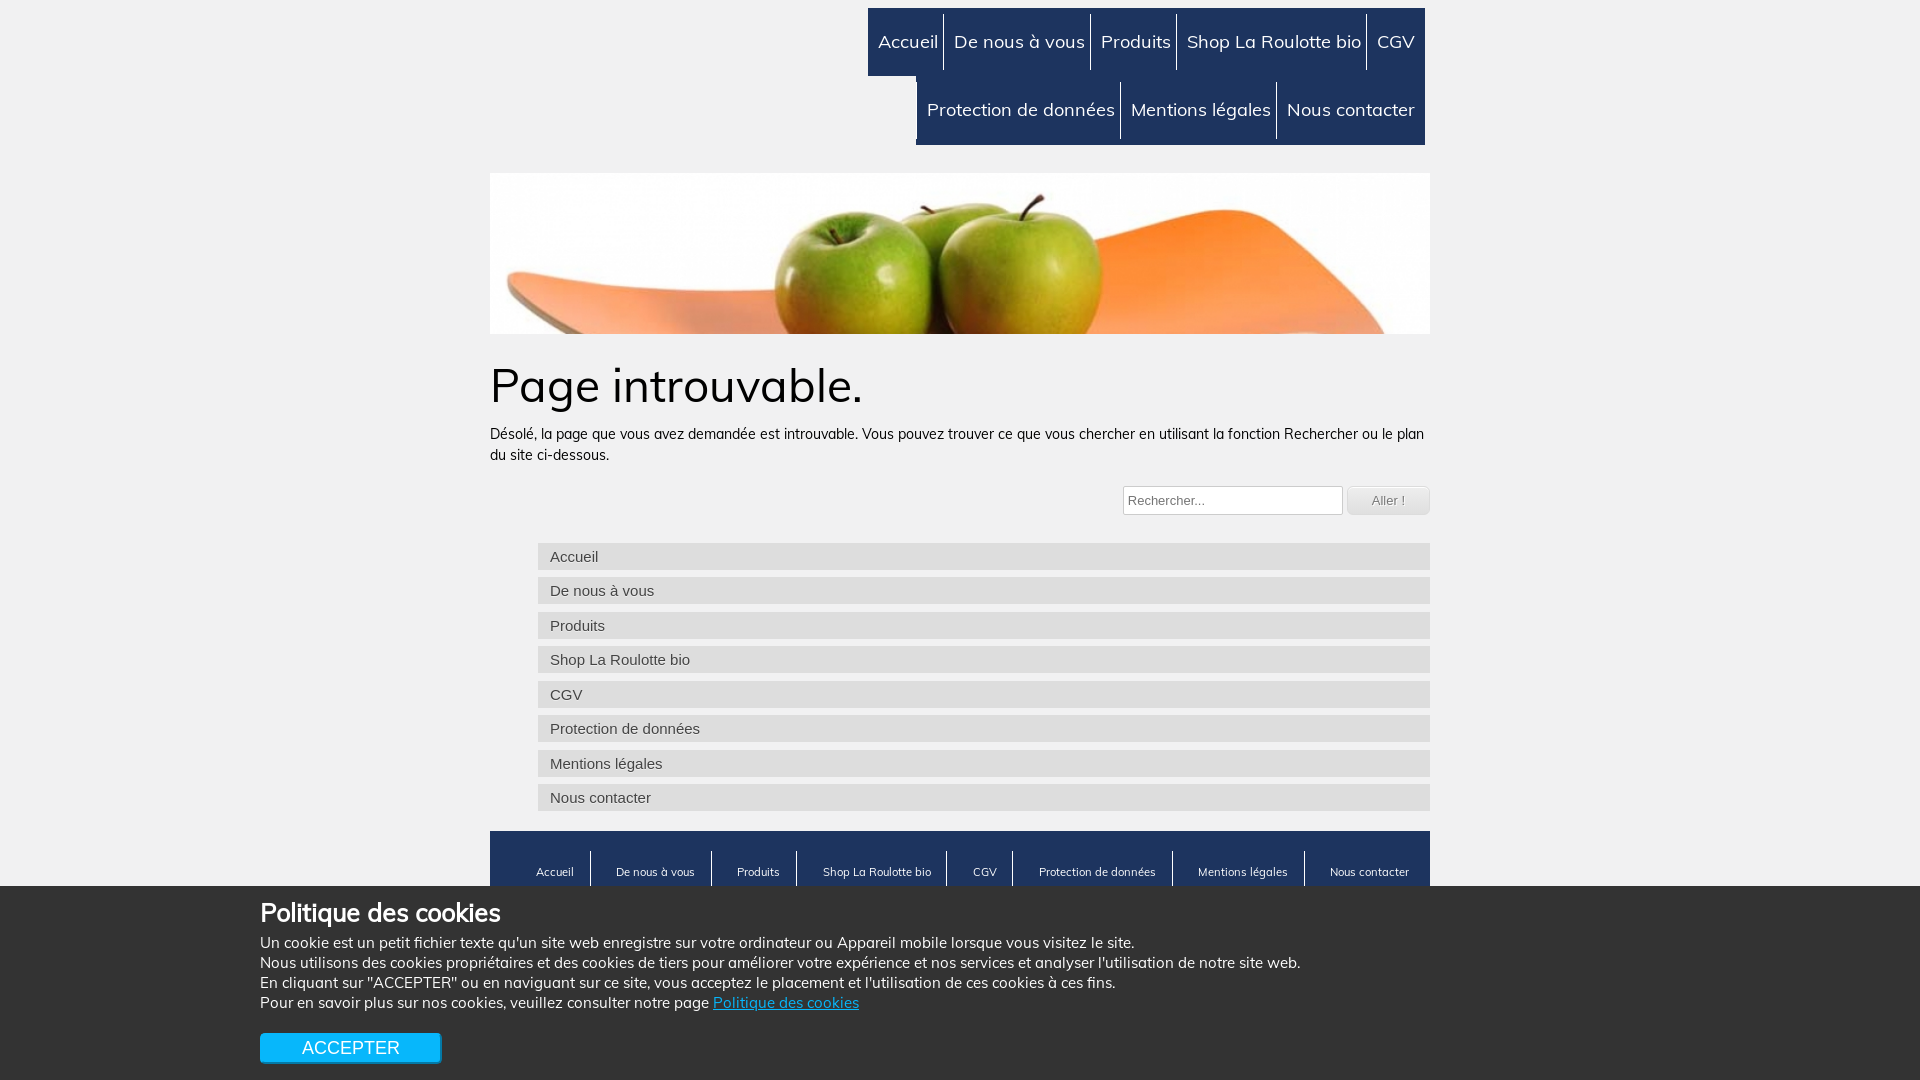 The image size is (1920, 1080). I want to click on Politique des cookies, so click(572, 904).